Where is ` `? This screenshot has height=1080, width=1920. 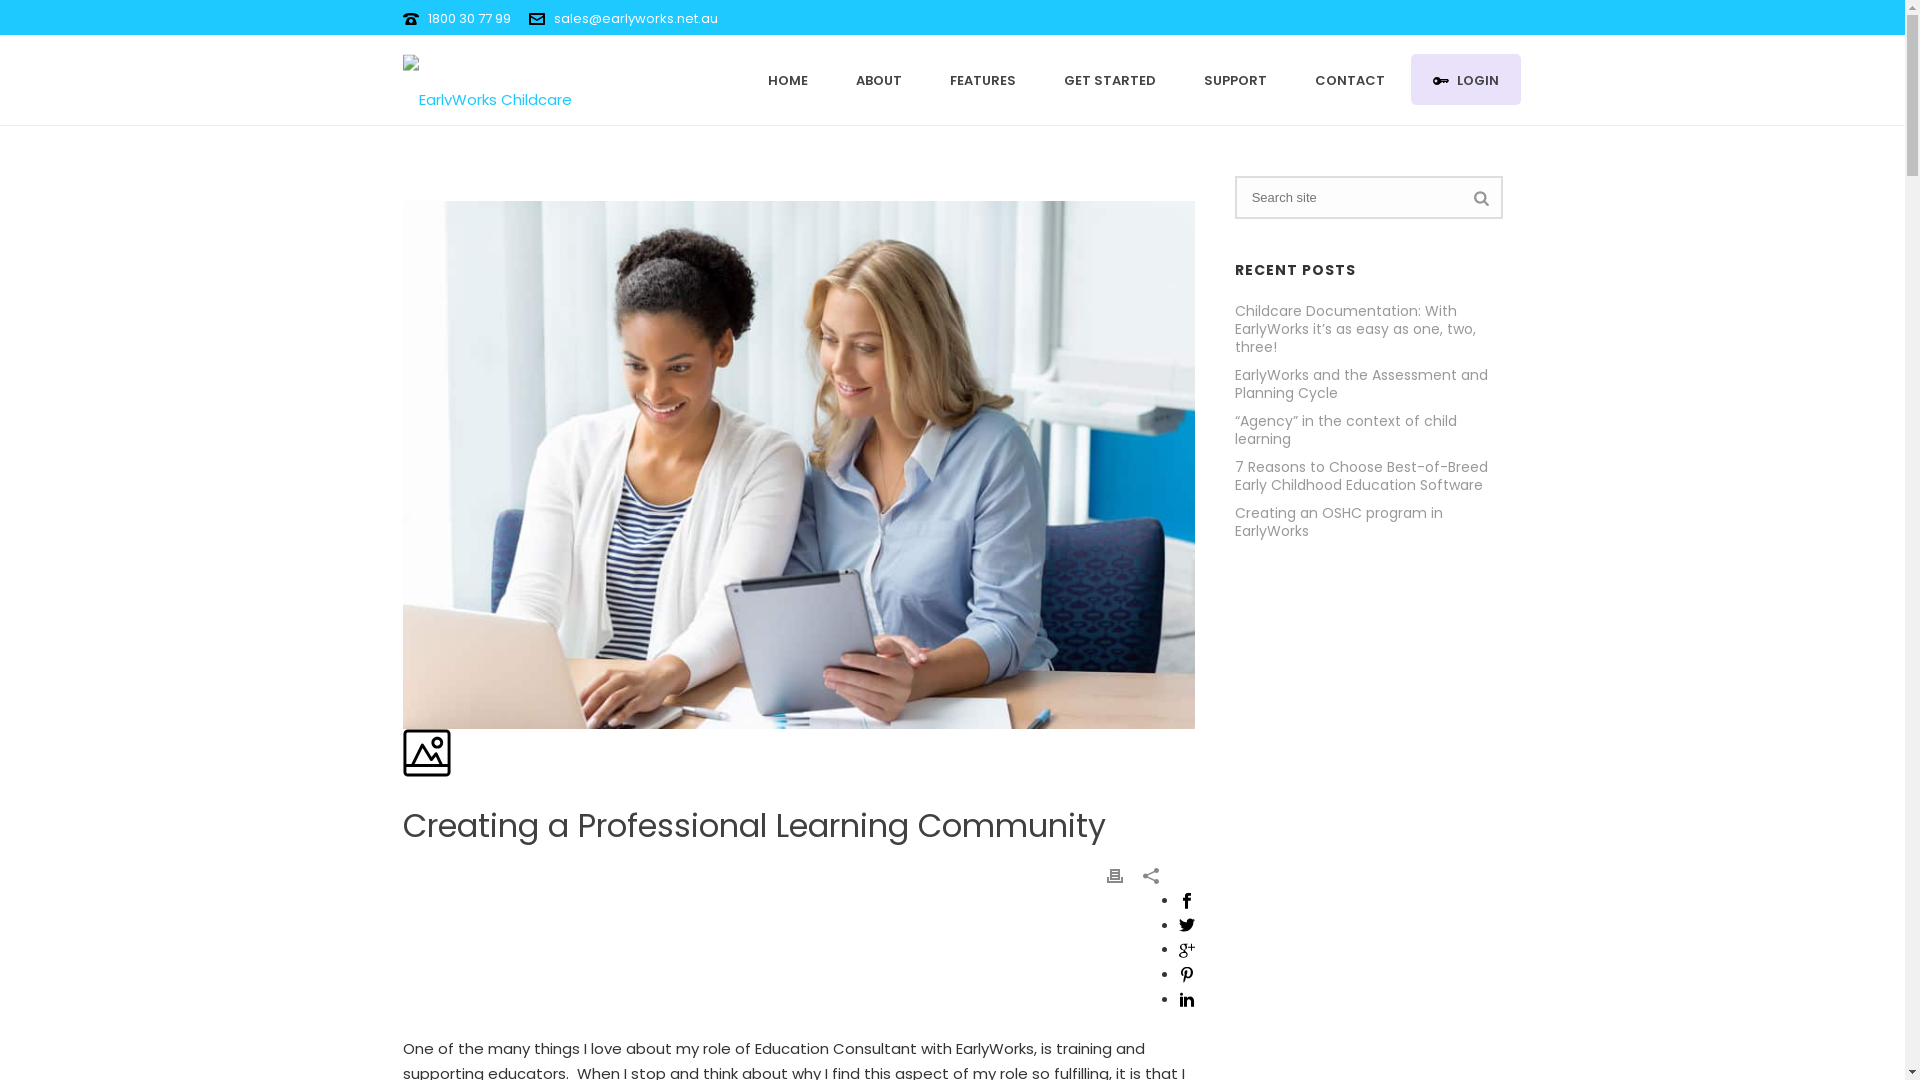   is located at coordinates (404, 188).